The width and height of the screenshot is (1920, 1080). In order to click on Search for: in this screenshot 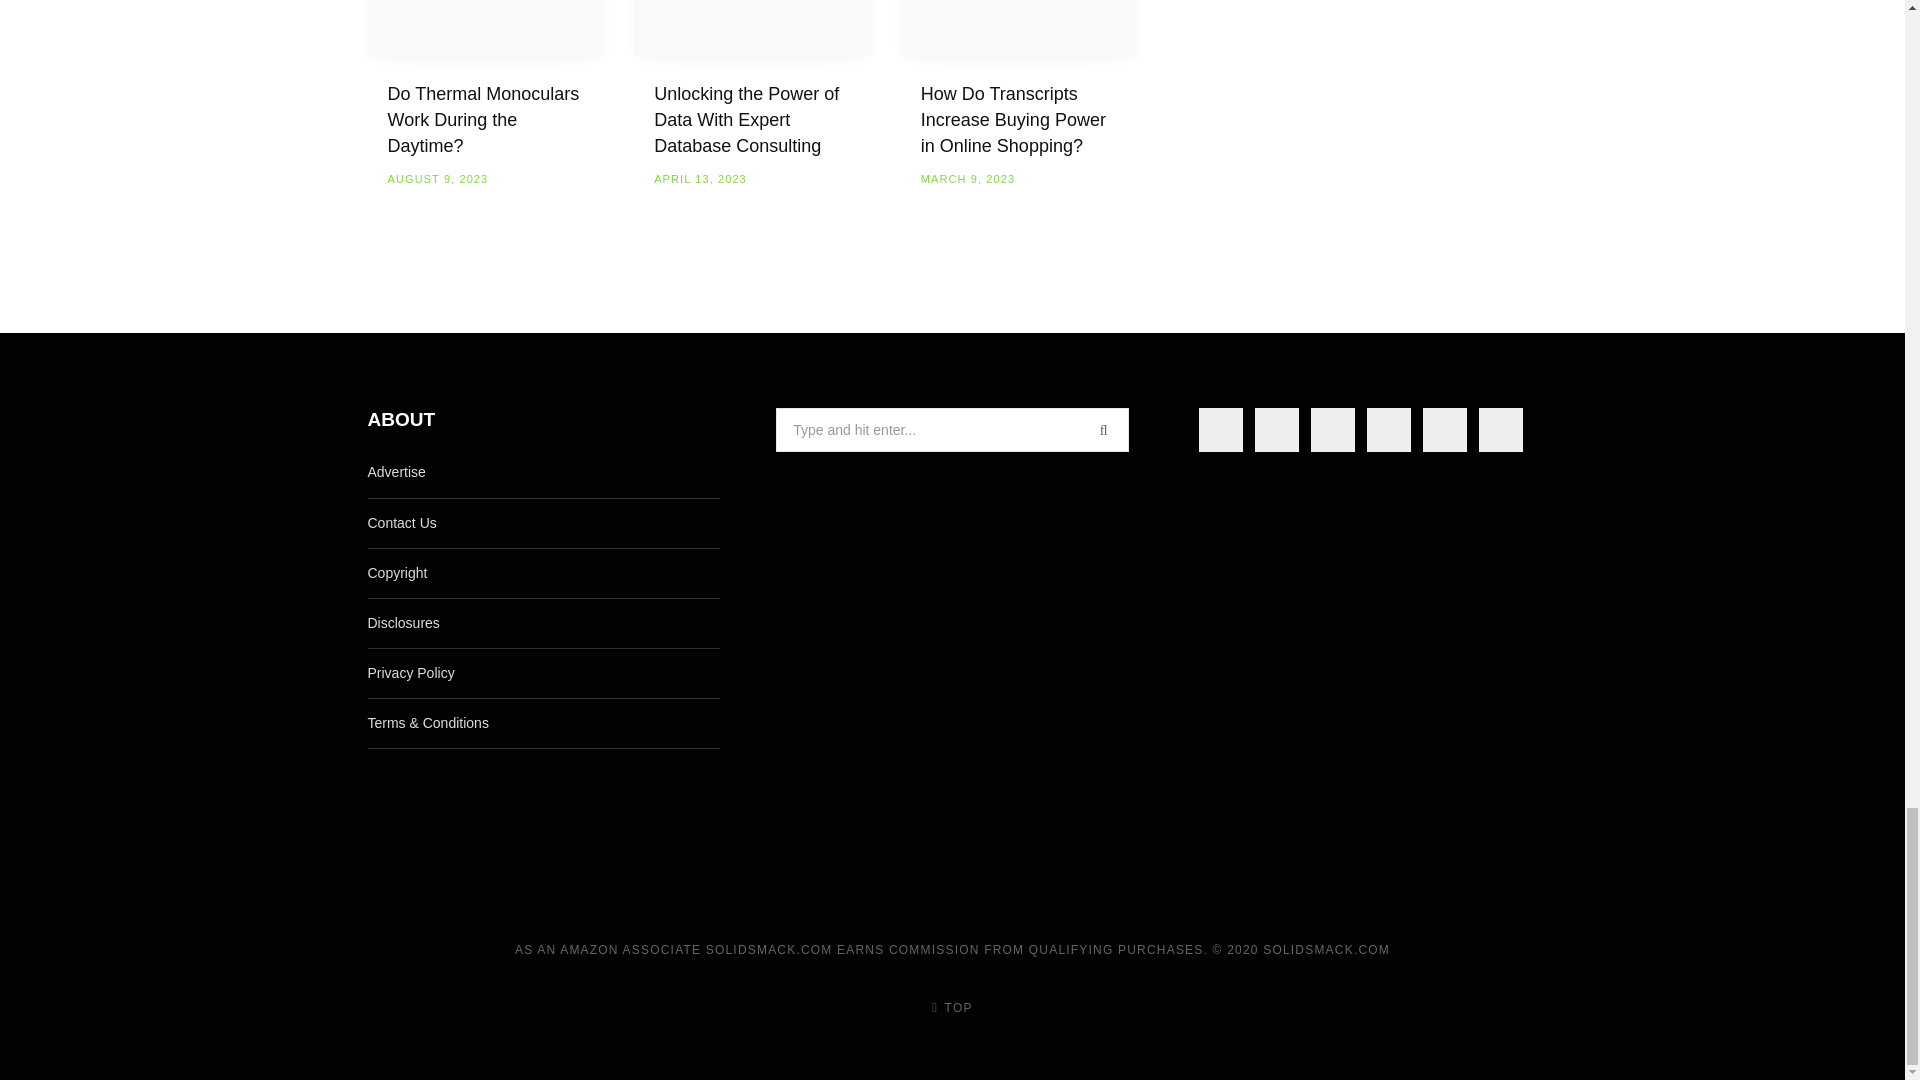, I will do `click(952, 430)`.